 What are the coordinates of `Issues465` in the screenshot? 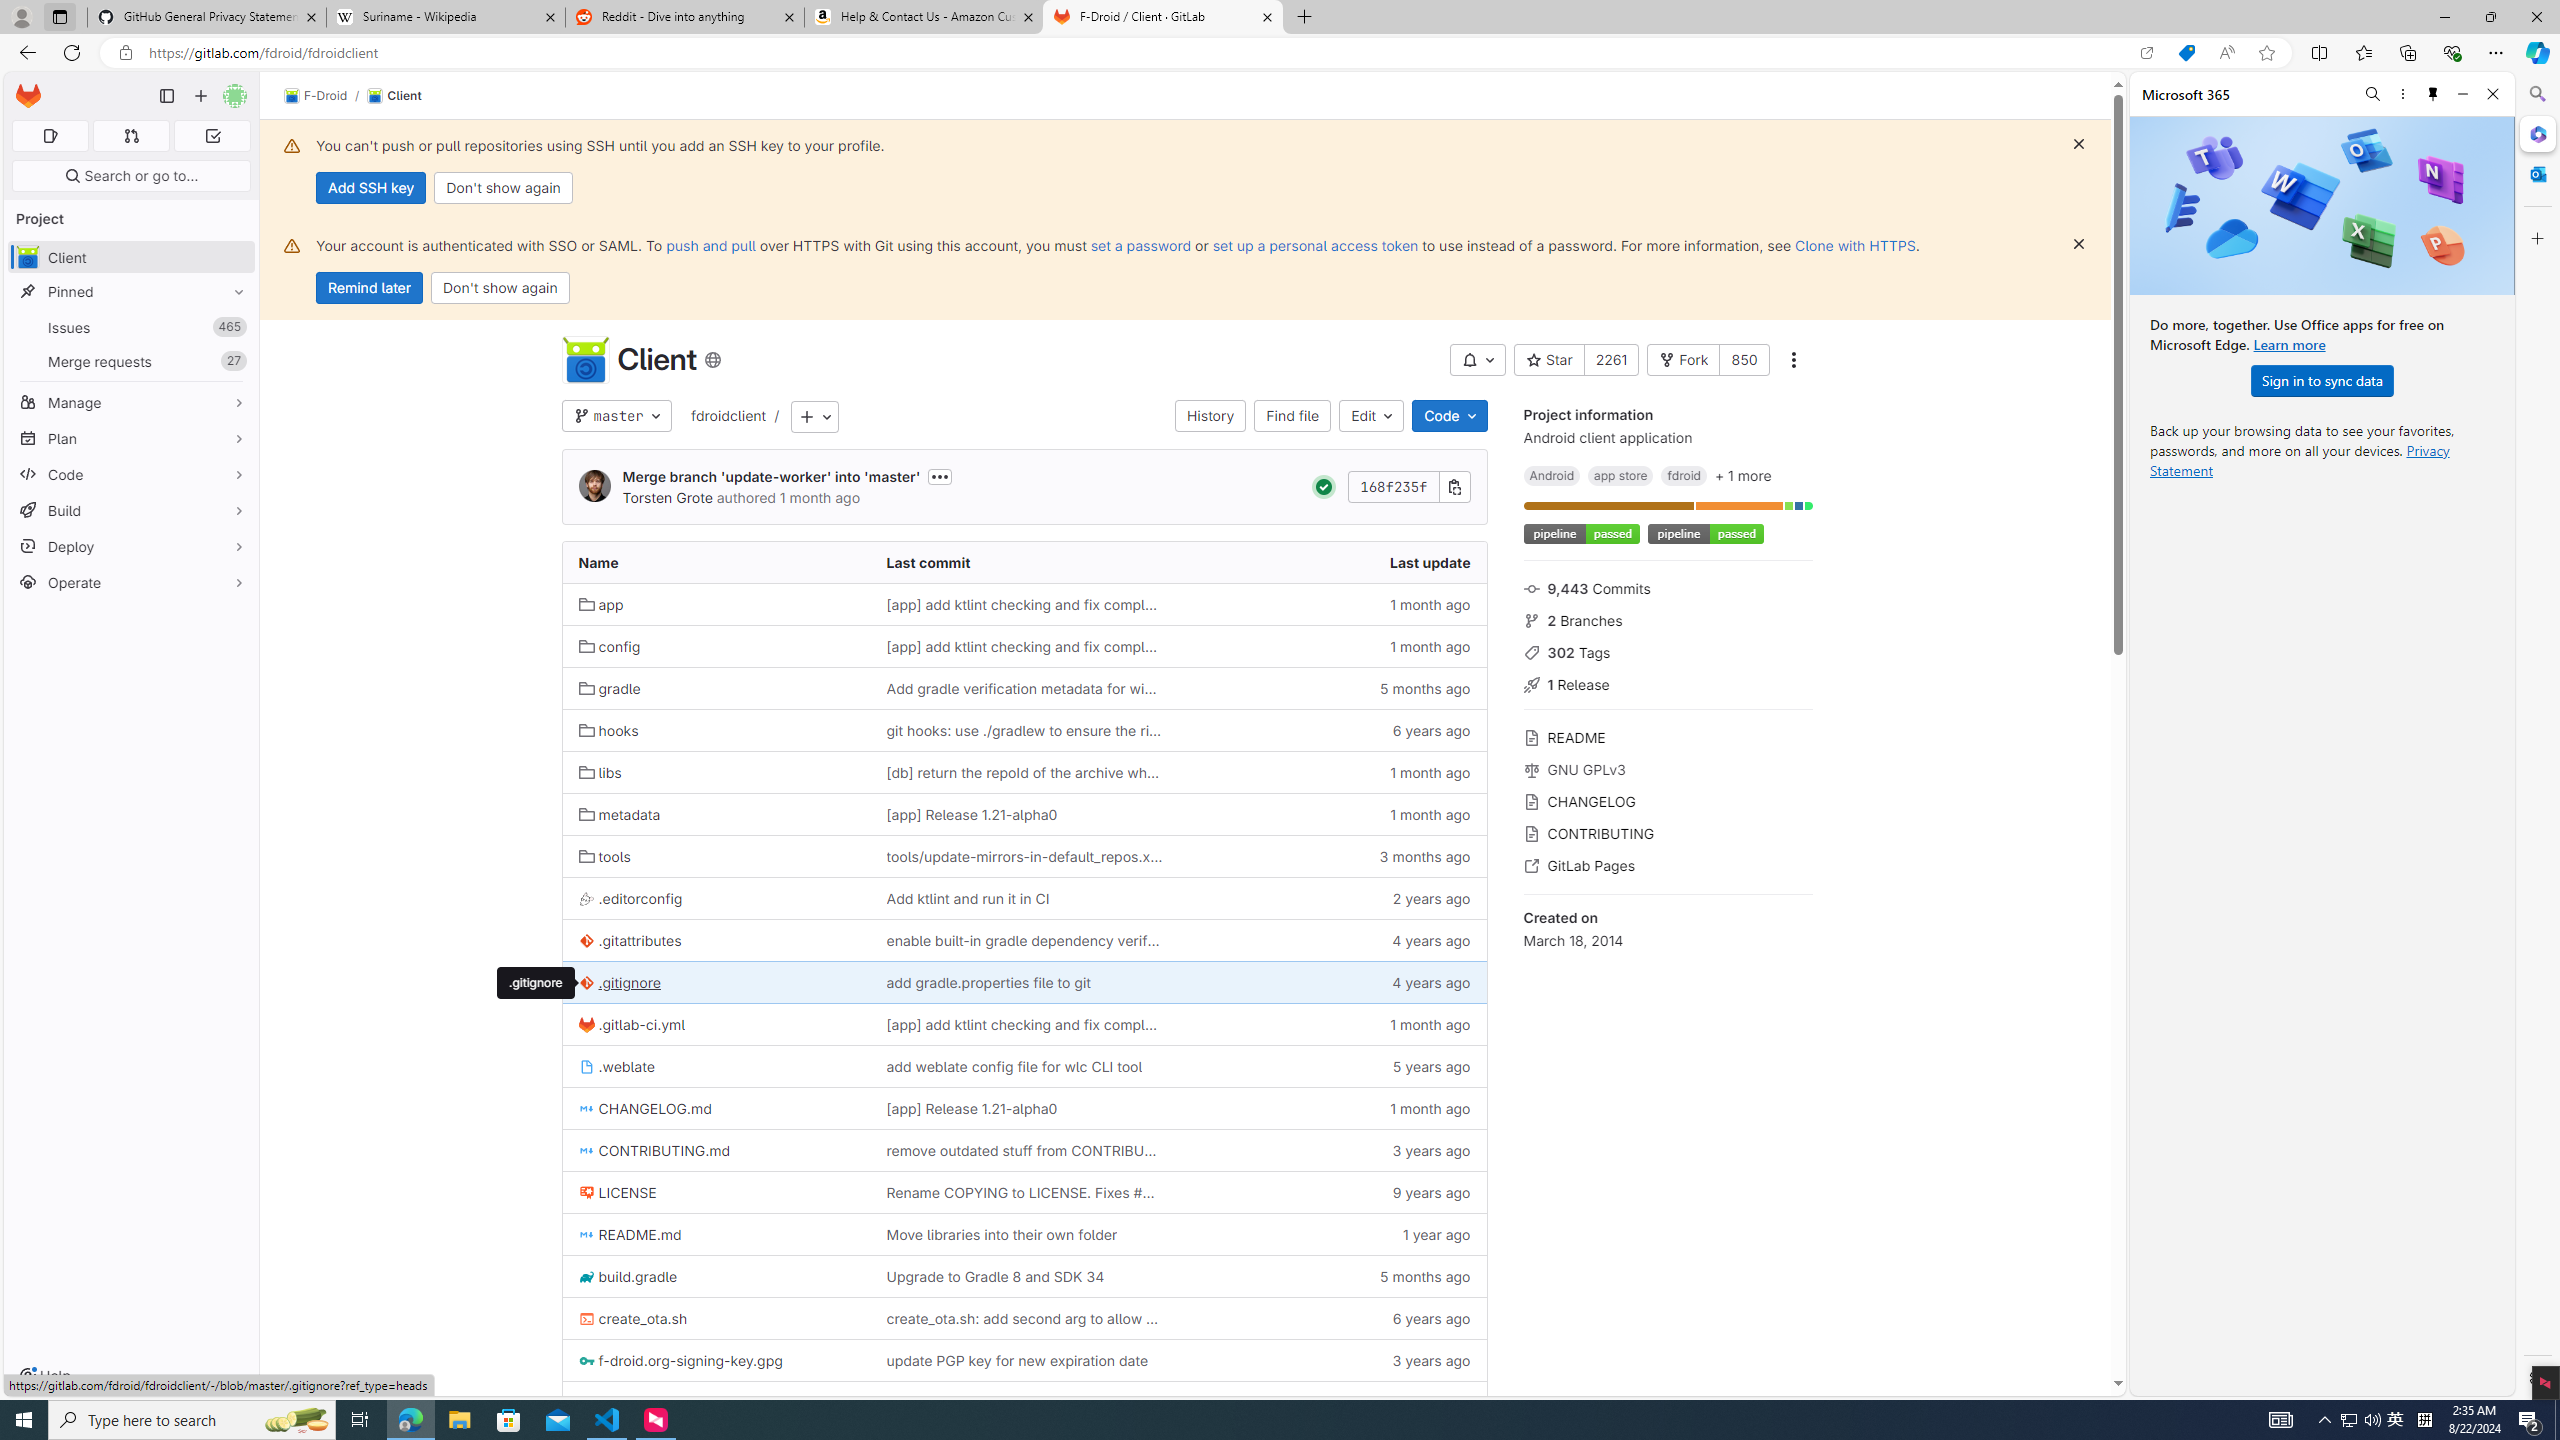 It's located at (132, 328).